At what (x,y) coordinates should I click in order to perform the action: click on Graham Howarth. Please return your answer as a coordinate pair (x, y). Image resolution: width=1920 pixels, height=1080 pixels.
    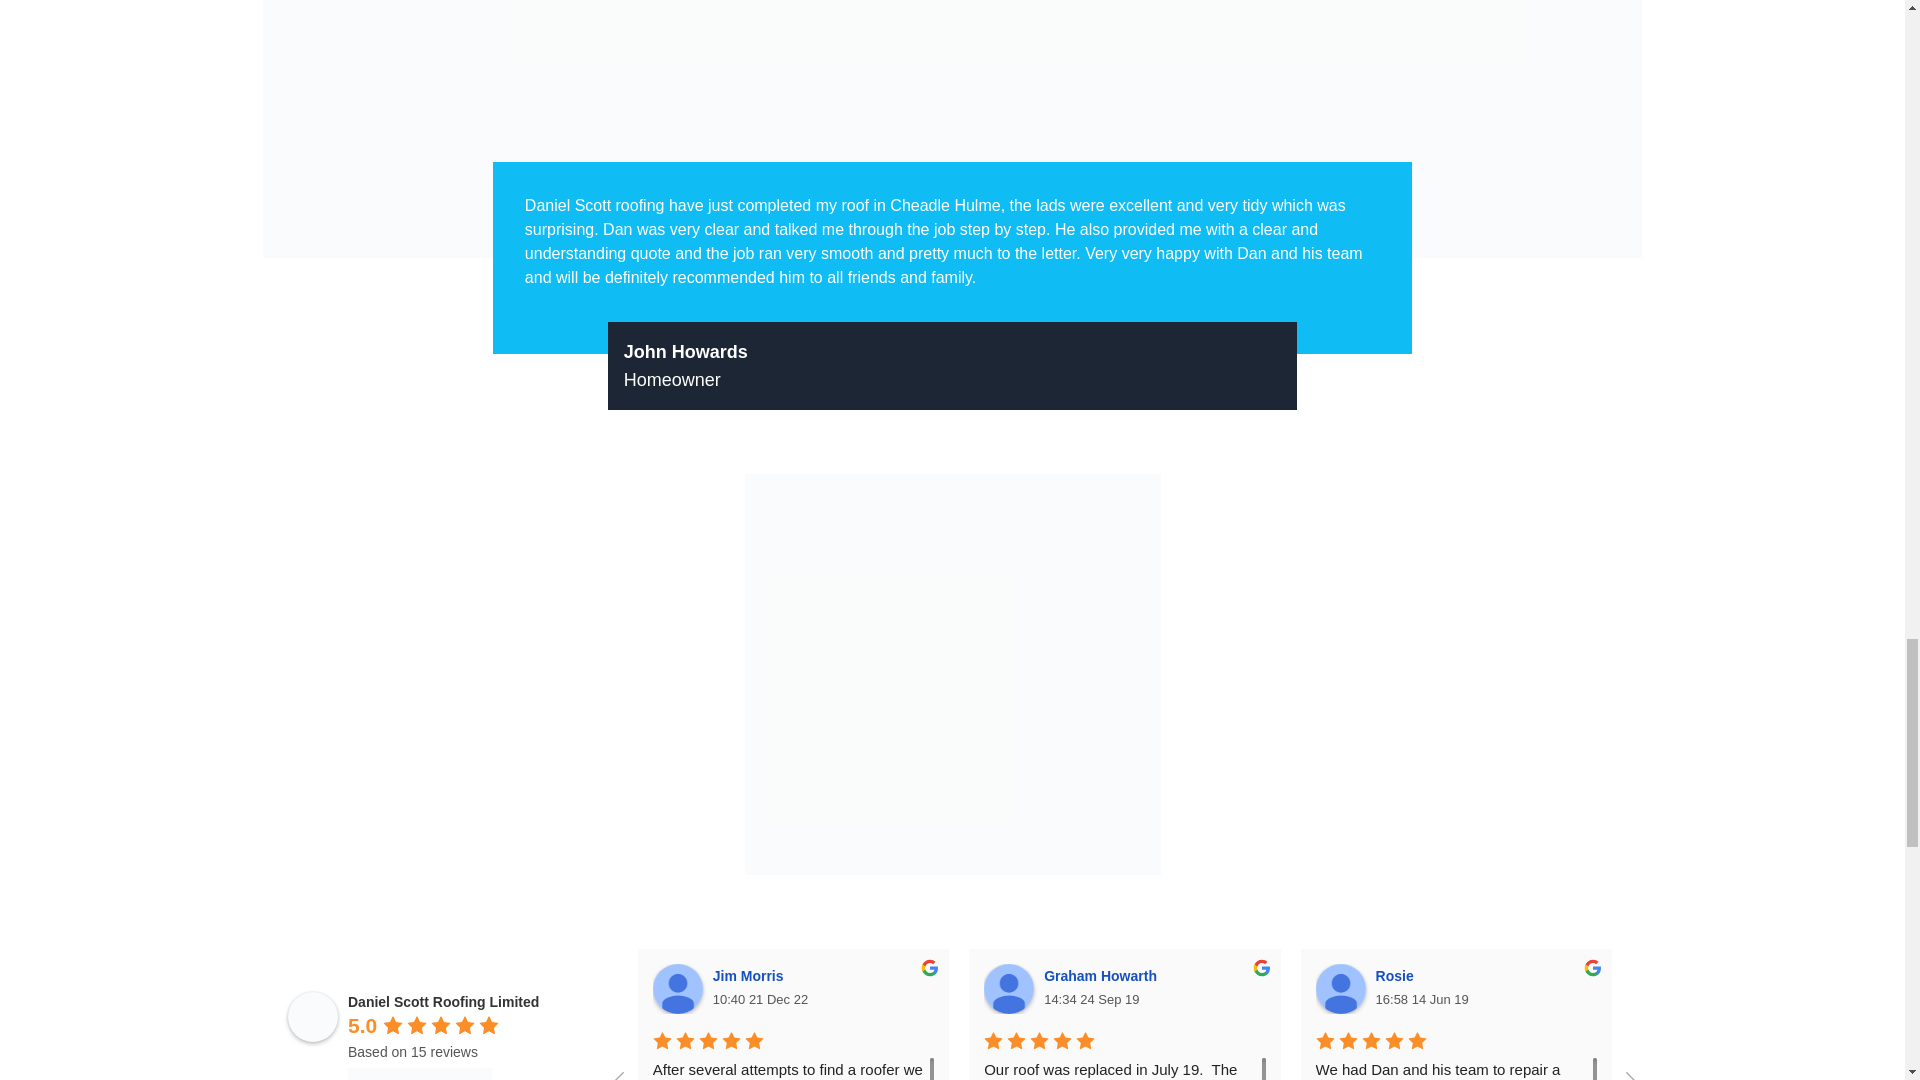
    Looking at the image, I should click on (1104, 975).